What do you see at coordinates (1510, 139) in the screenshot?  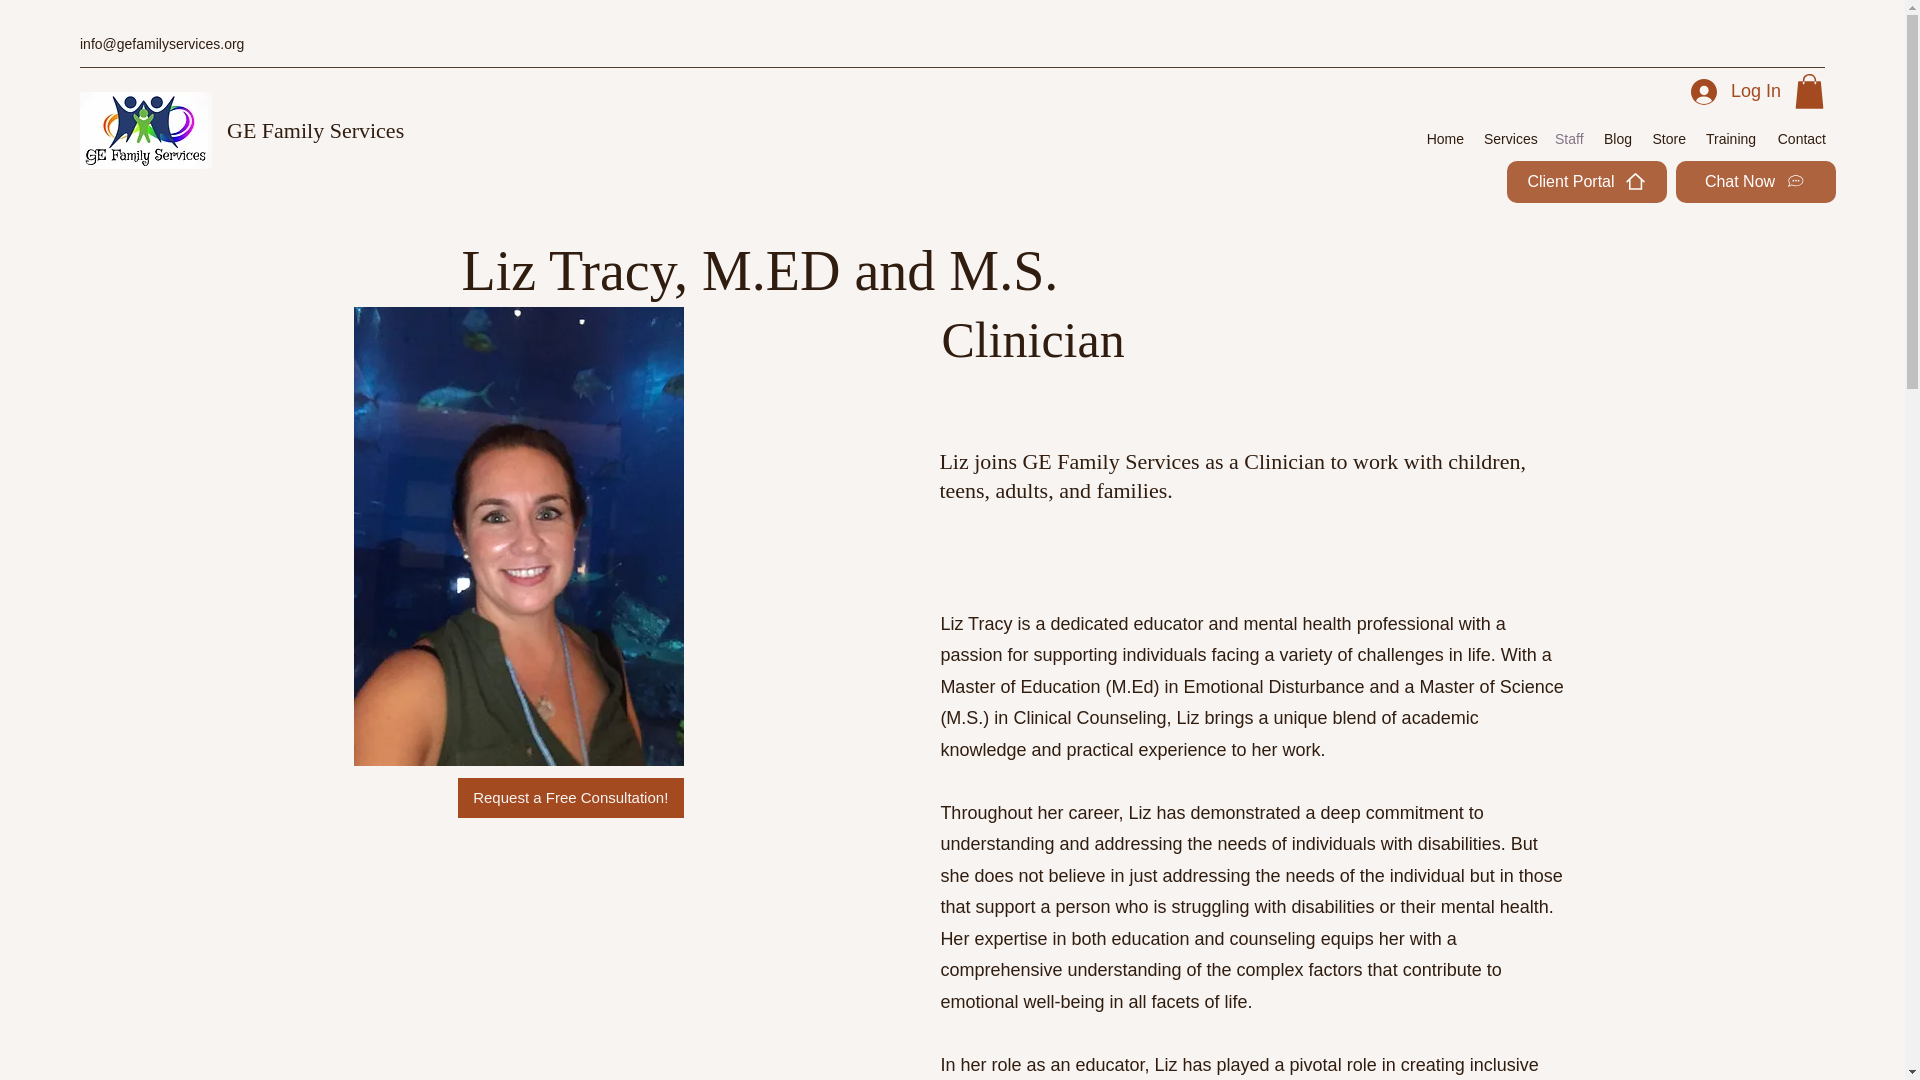 I see `Services` at bounding box center [1510, 139].